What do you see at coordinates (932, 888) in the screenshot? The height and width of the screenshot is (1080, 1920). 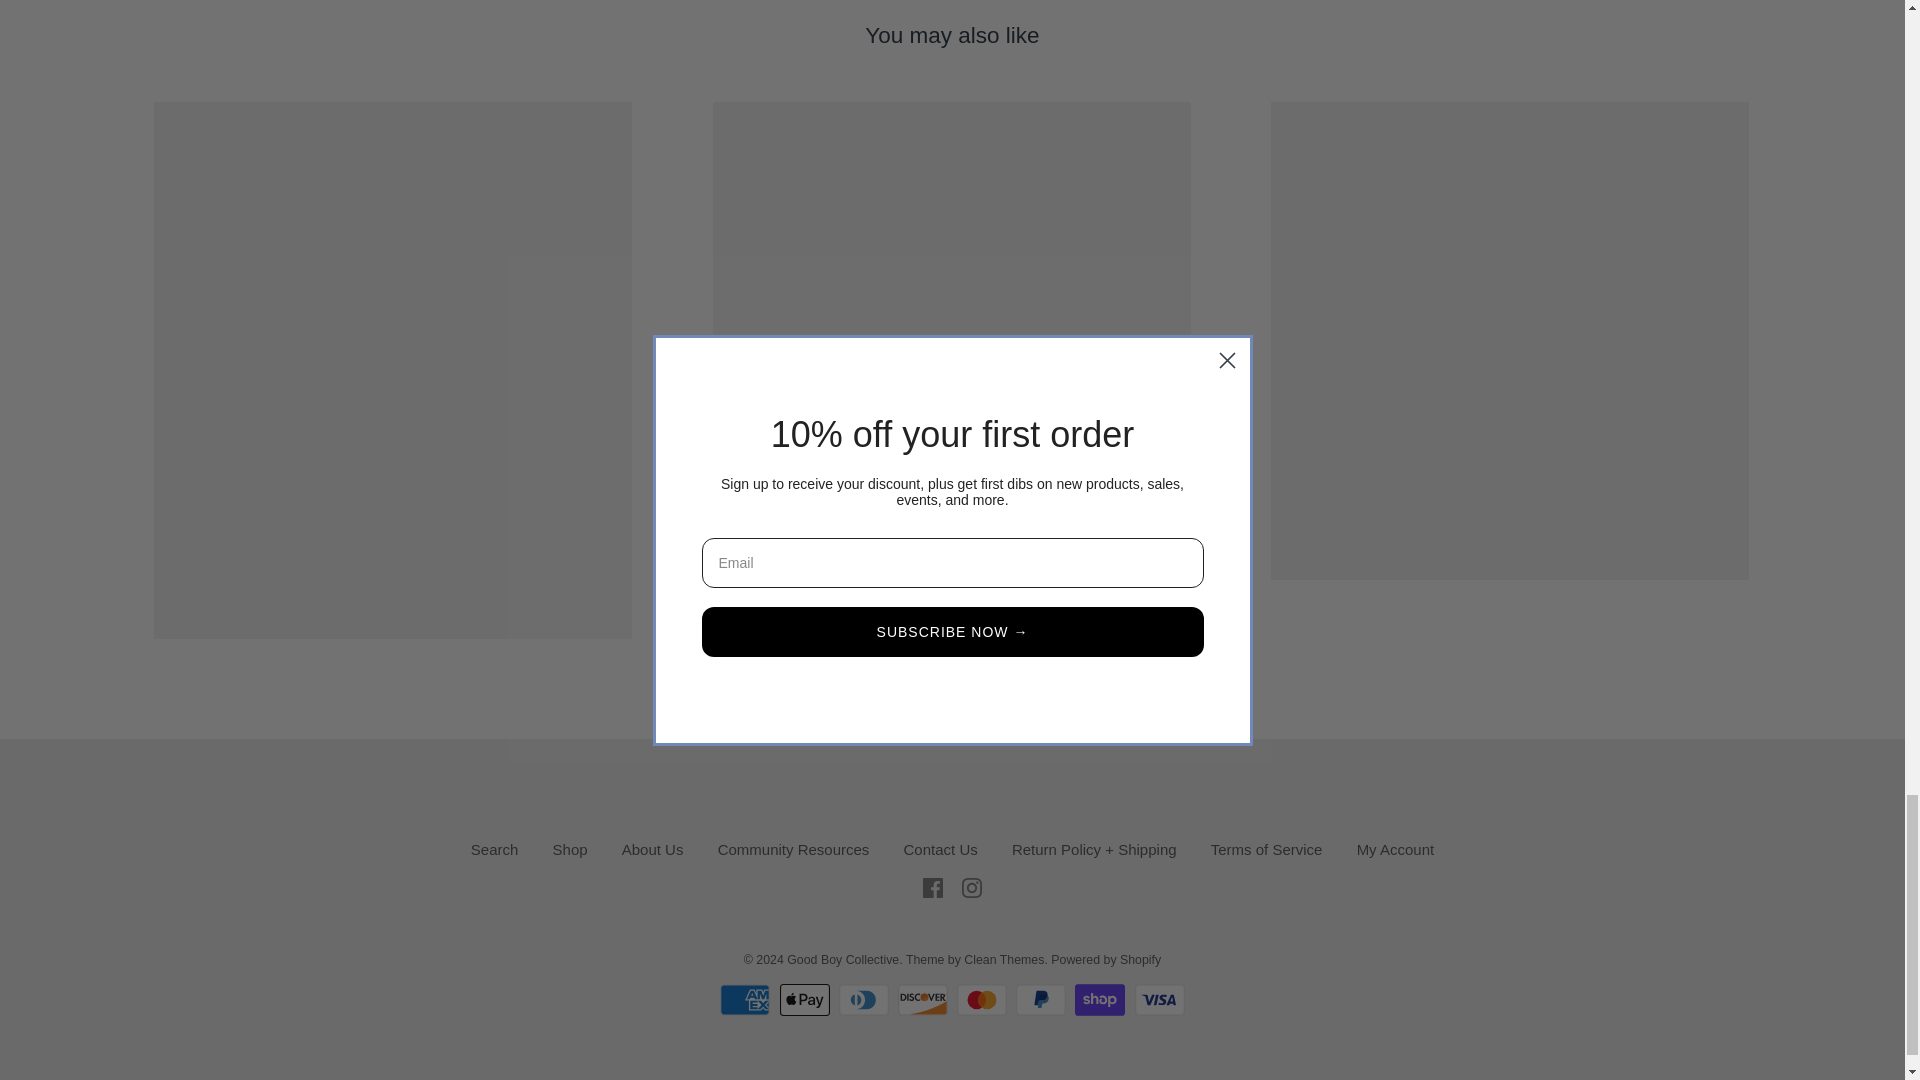 I see `Facebook` at bounding box center [932, 888].